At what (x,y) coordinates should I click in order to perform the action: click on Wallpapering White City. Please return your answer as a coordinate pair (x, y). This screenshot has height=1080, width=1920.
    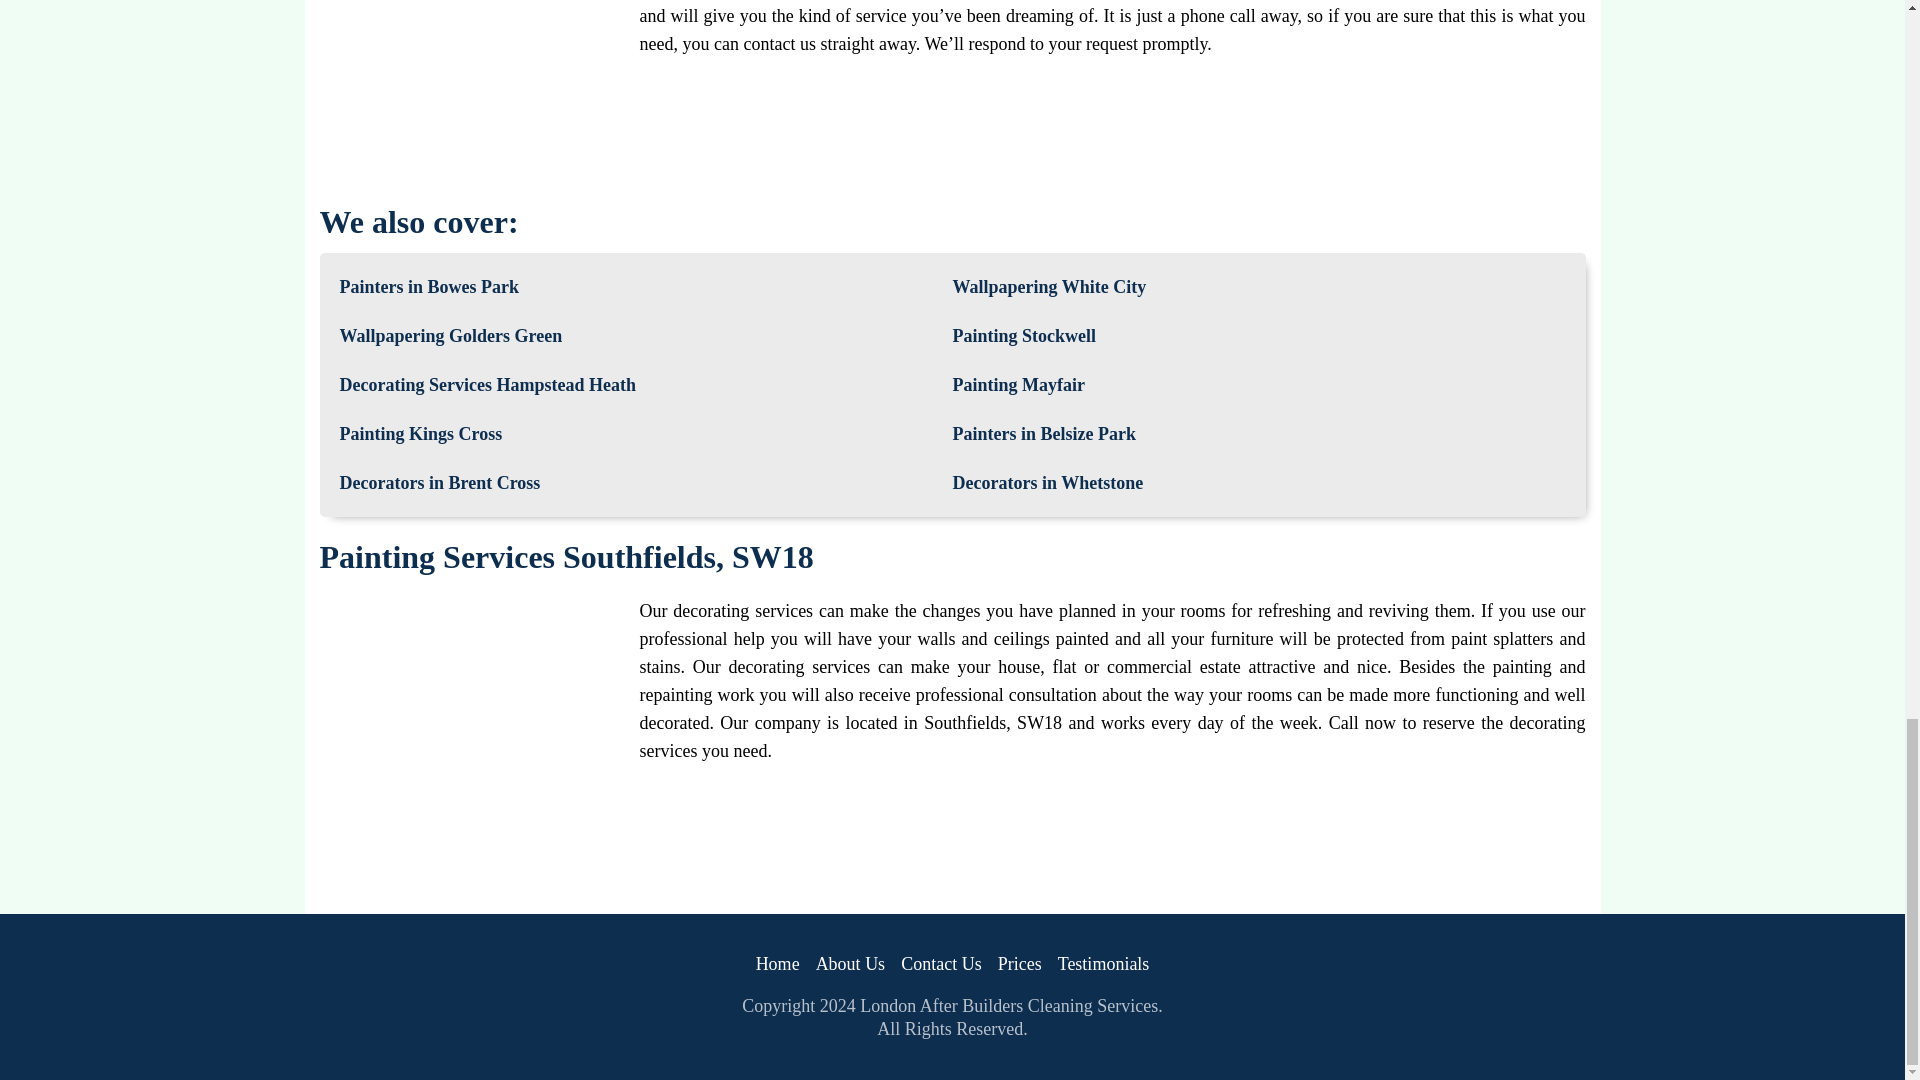
    Looking at the image, I should click on (1049, 288).